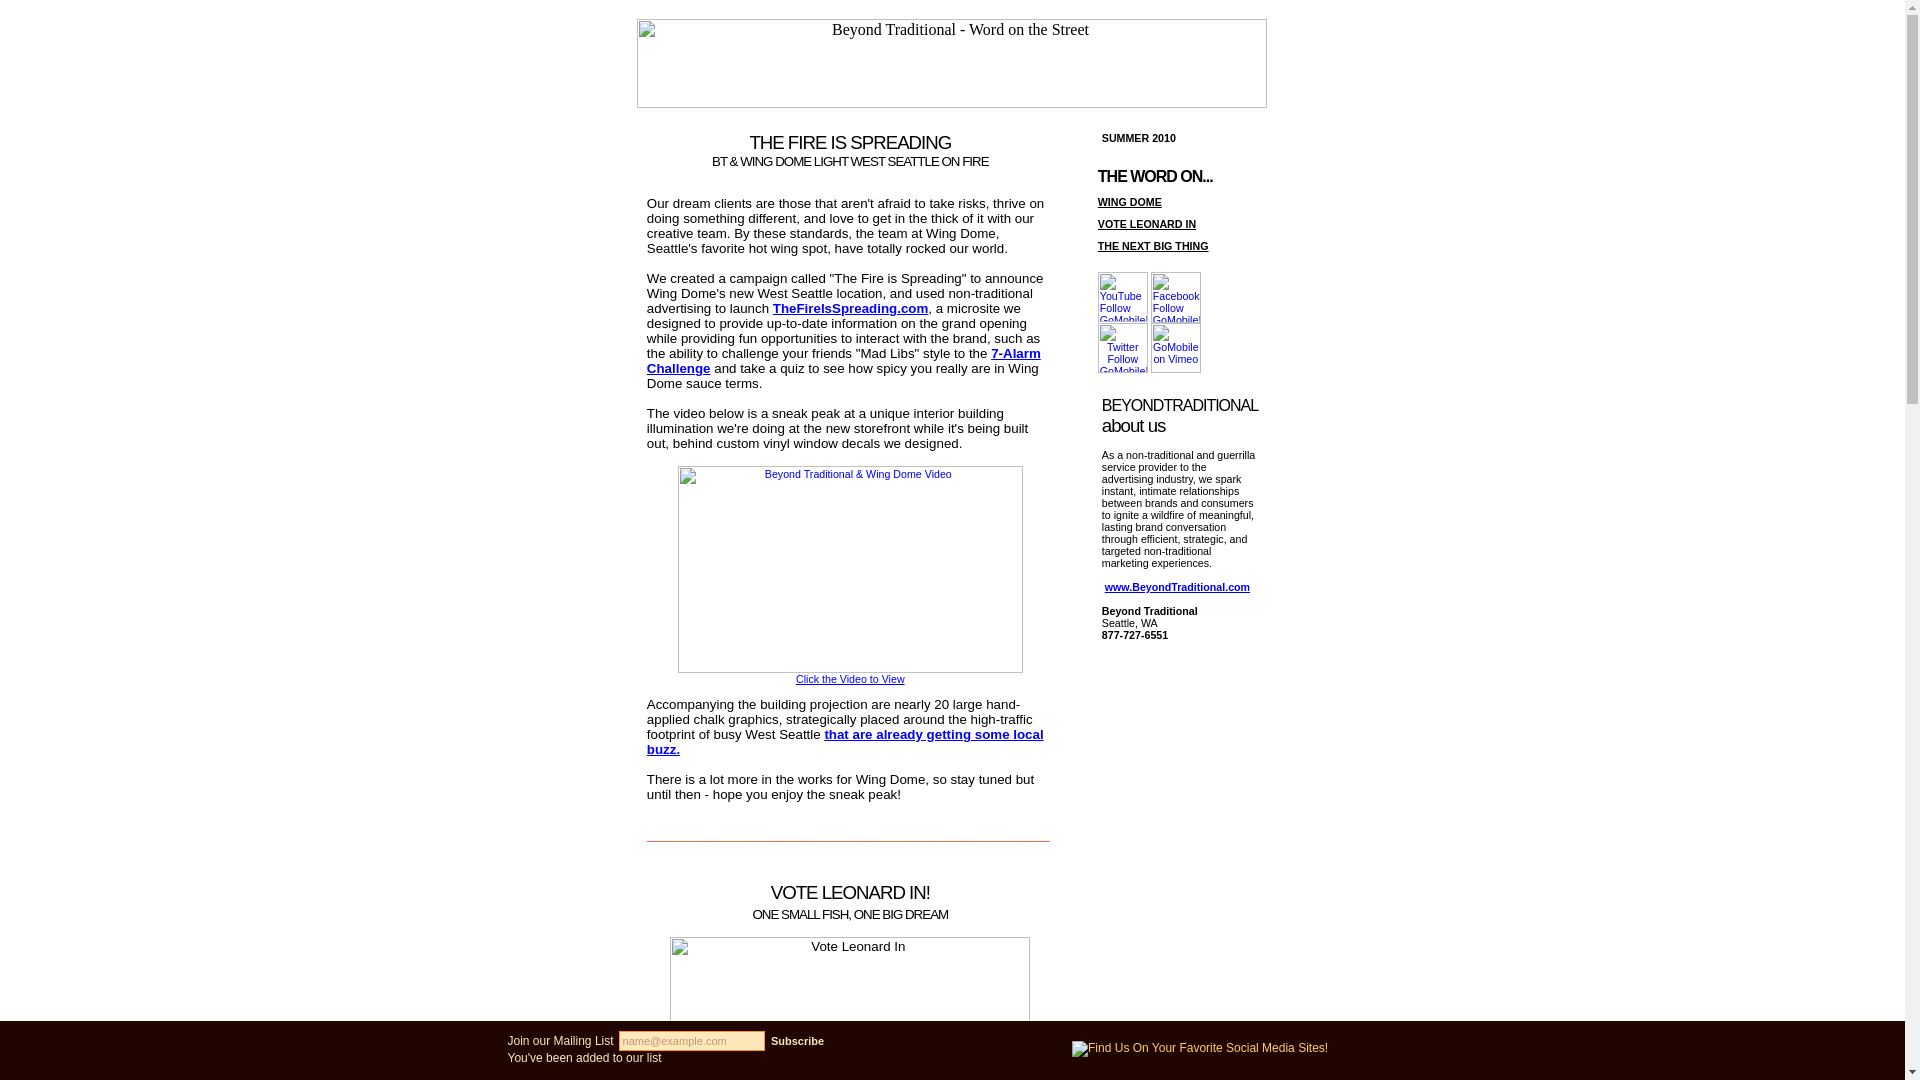 Image resolution: width=1920 pixels, height=1080 pixels. Describe the element at coordinates (798, 1040) in the screenshot. I see `Subscribe` at that location.